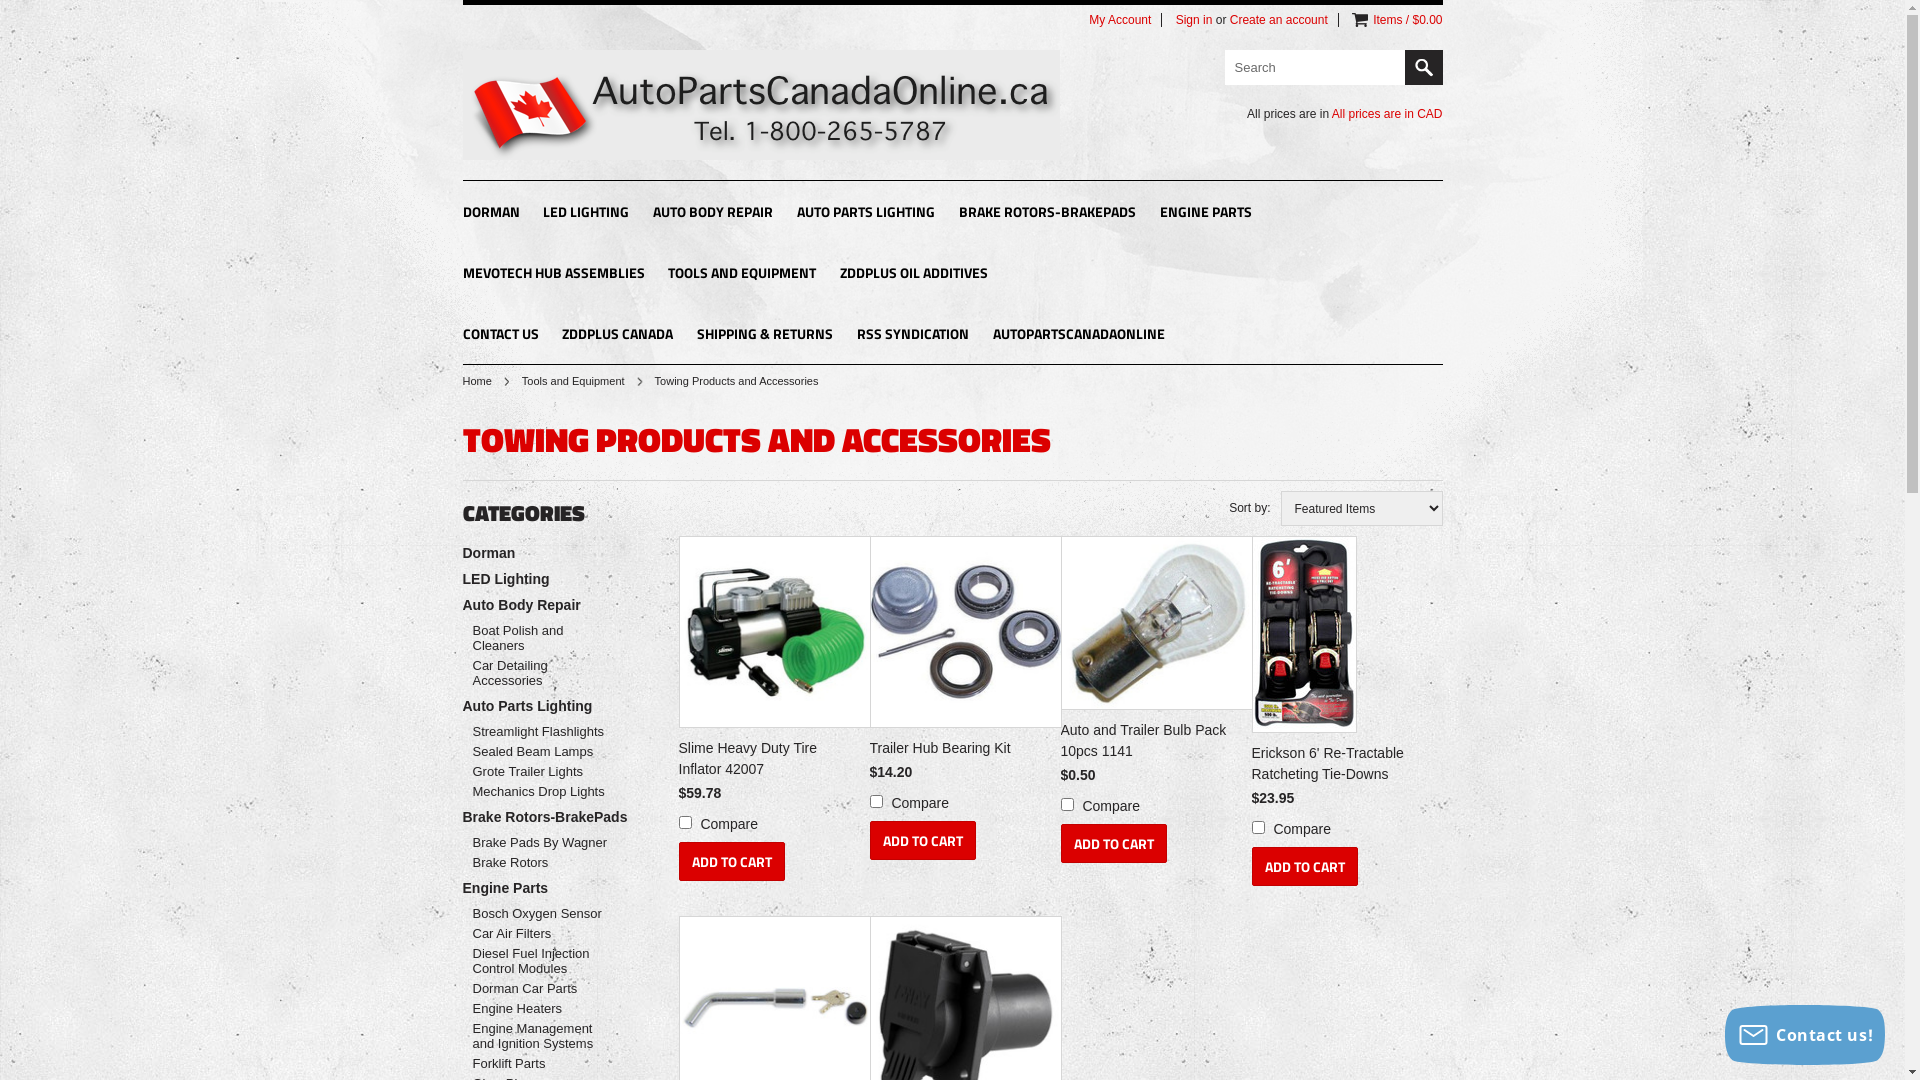 The width and height of the screenshot is (1920, 1080). What do you see at coordinates (923, 840) in the screenshot?
I see `ADD TO CART` at bounding box center [923, 840].